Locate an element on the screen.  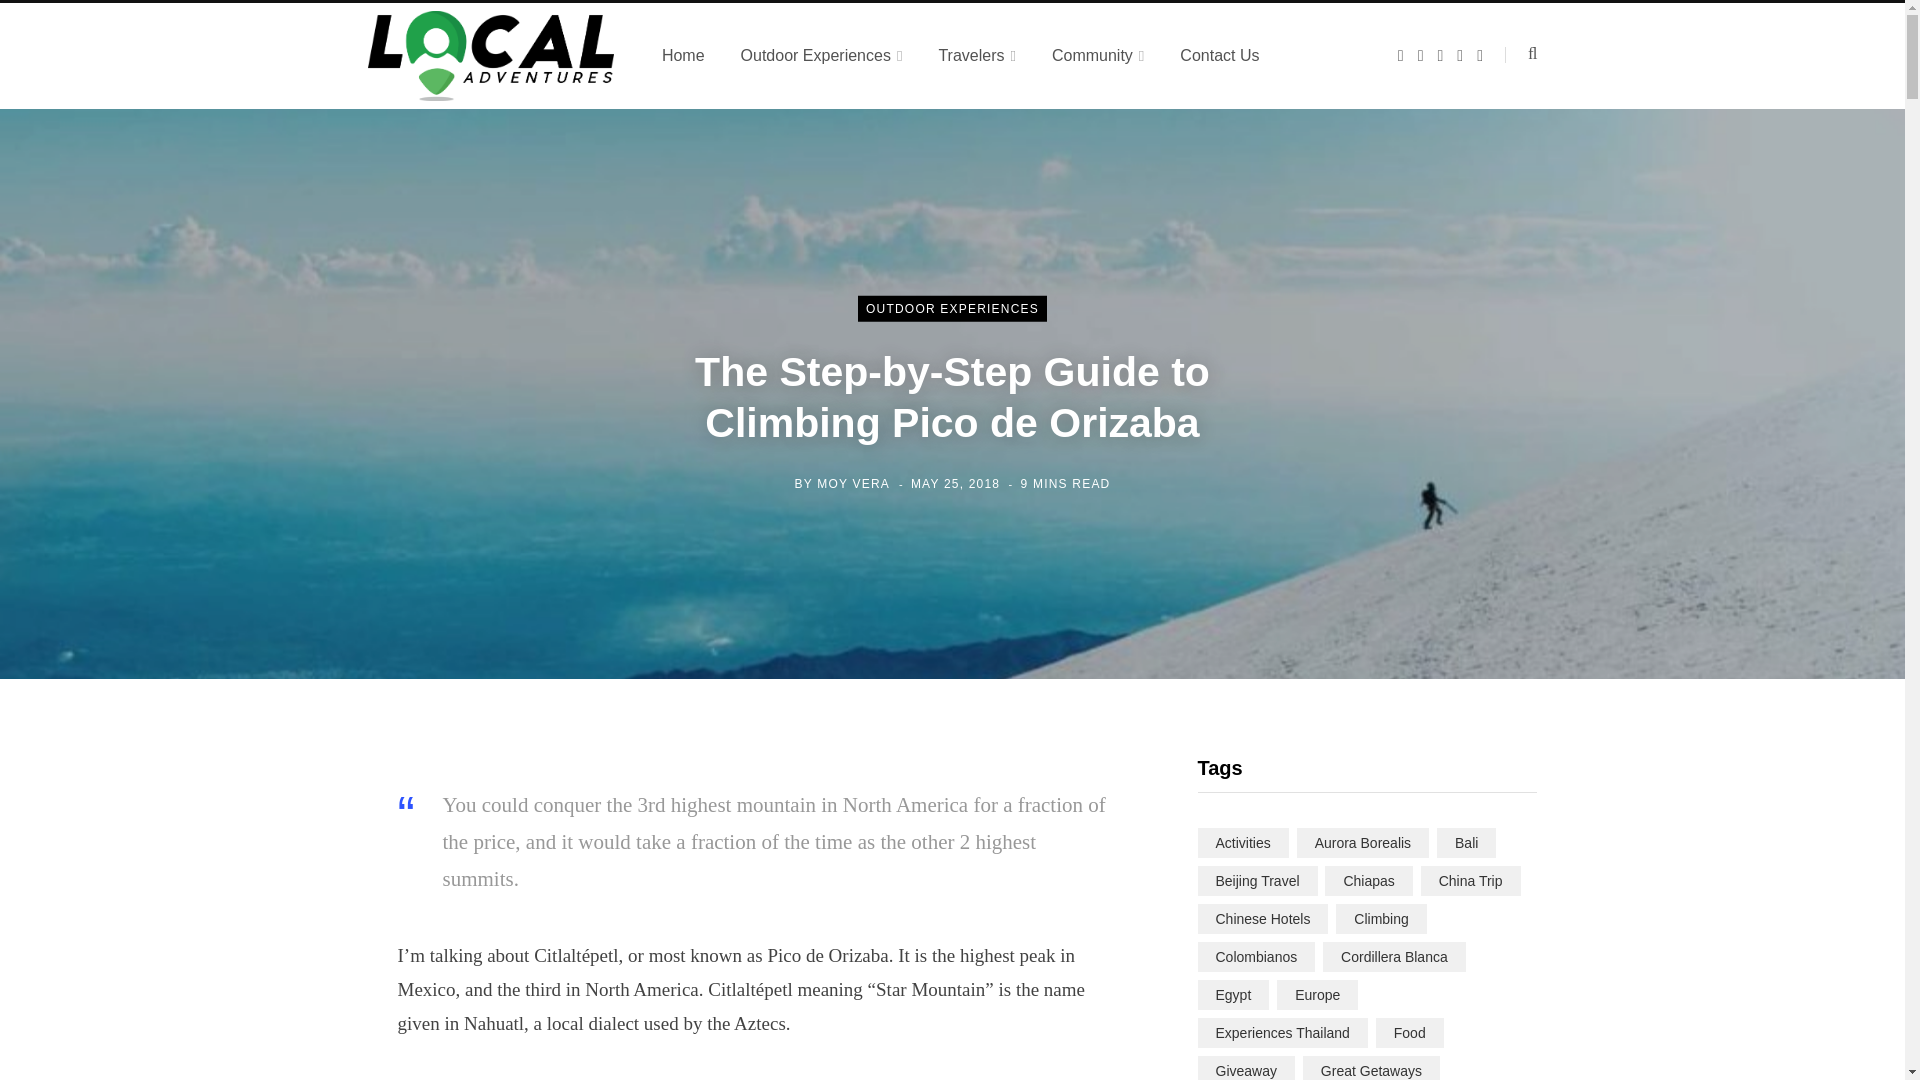
Community is located at coordinates (1098, 55).